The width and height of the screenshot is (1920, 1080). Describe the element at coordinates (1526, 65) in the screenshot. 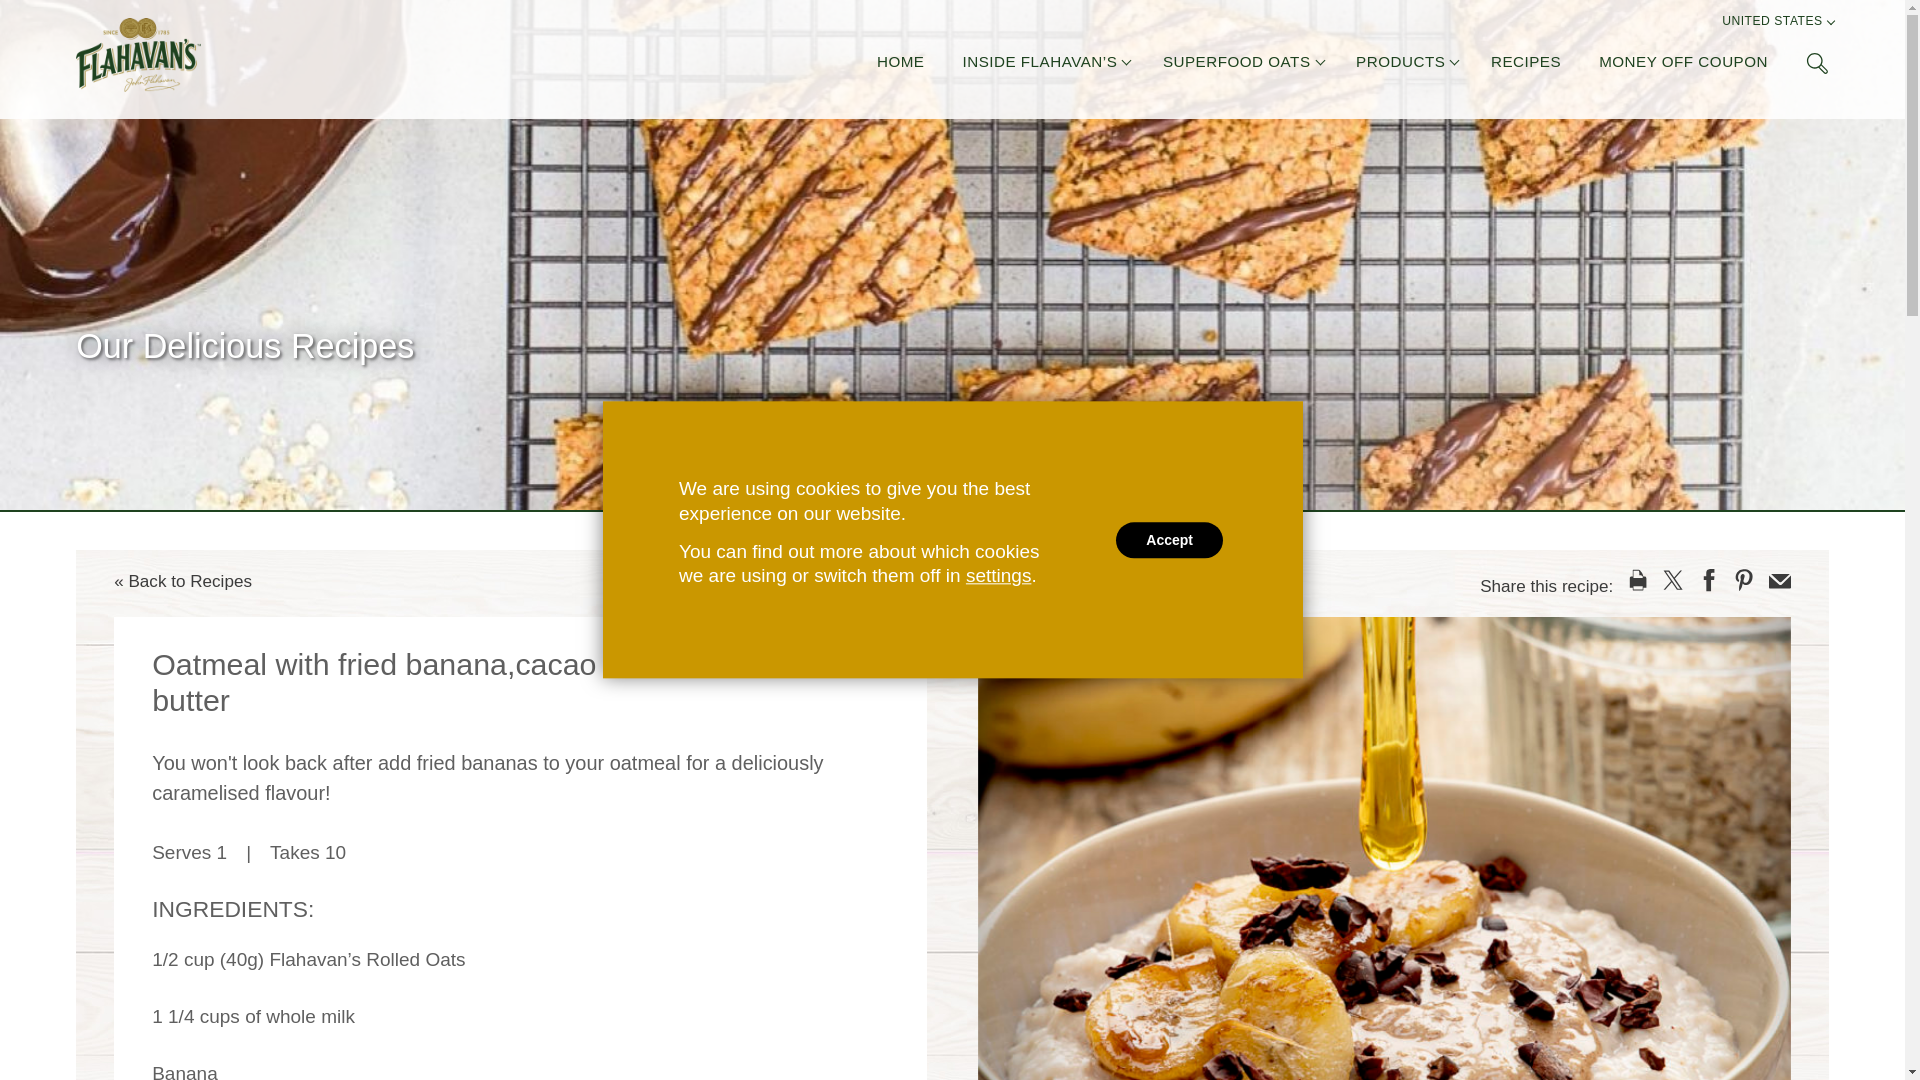

I see `RECIPES` at that location.